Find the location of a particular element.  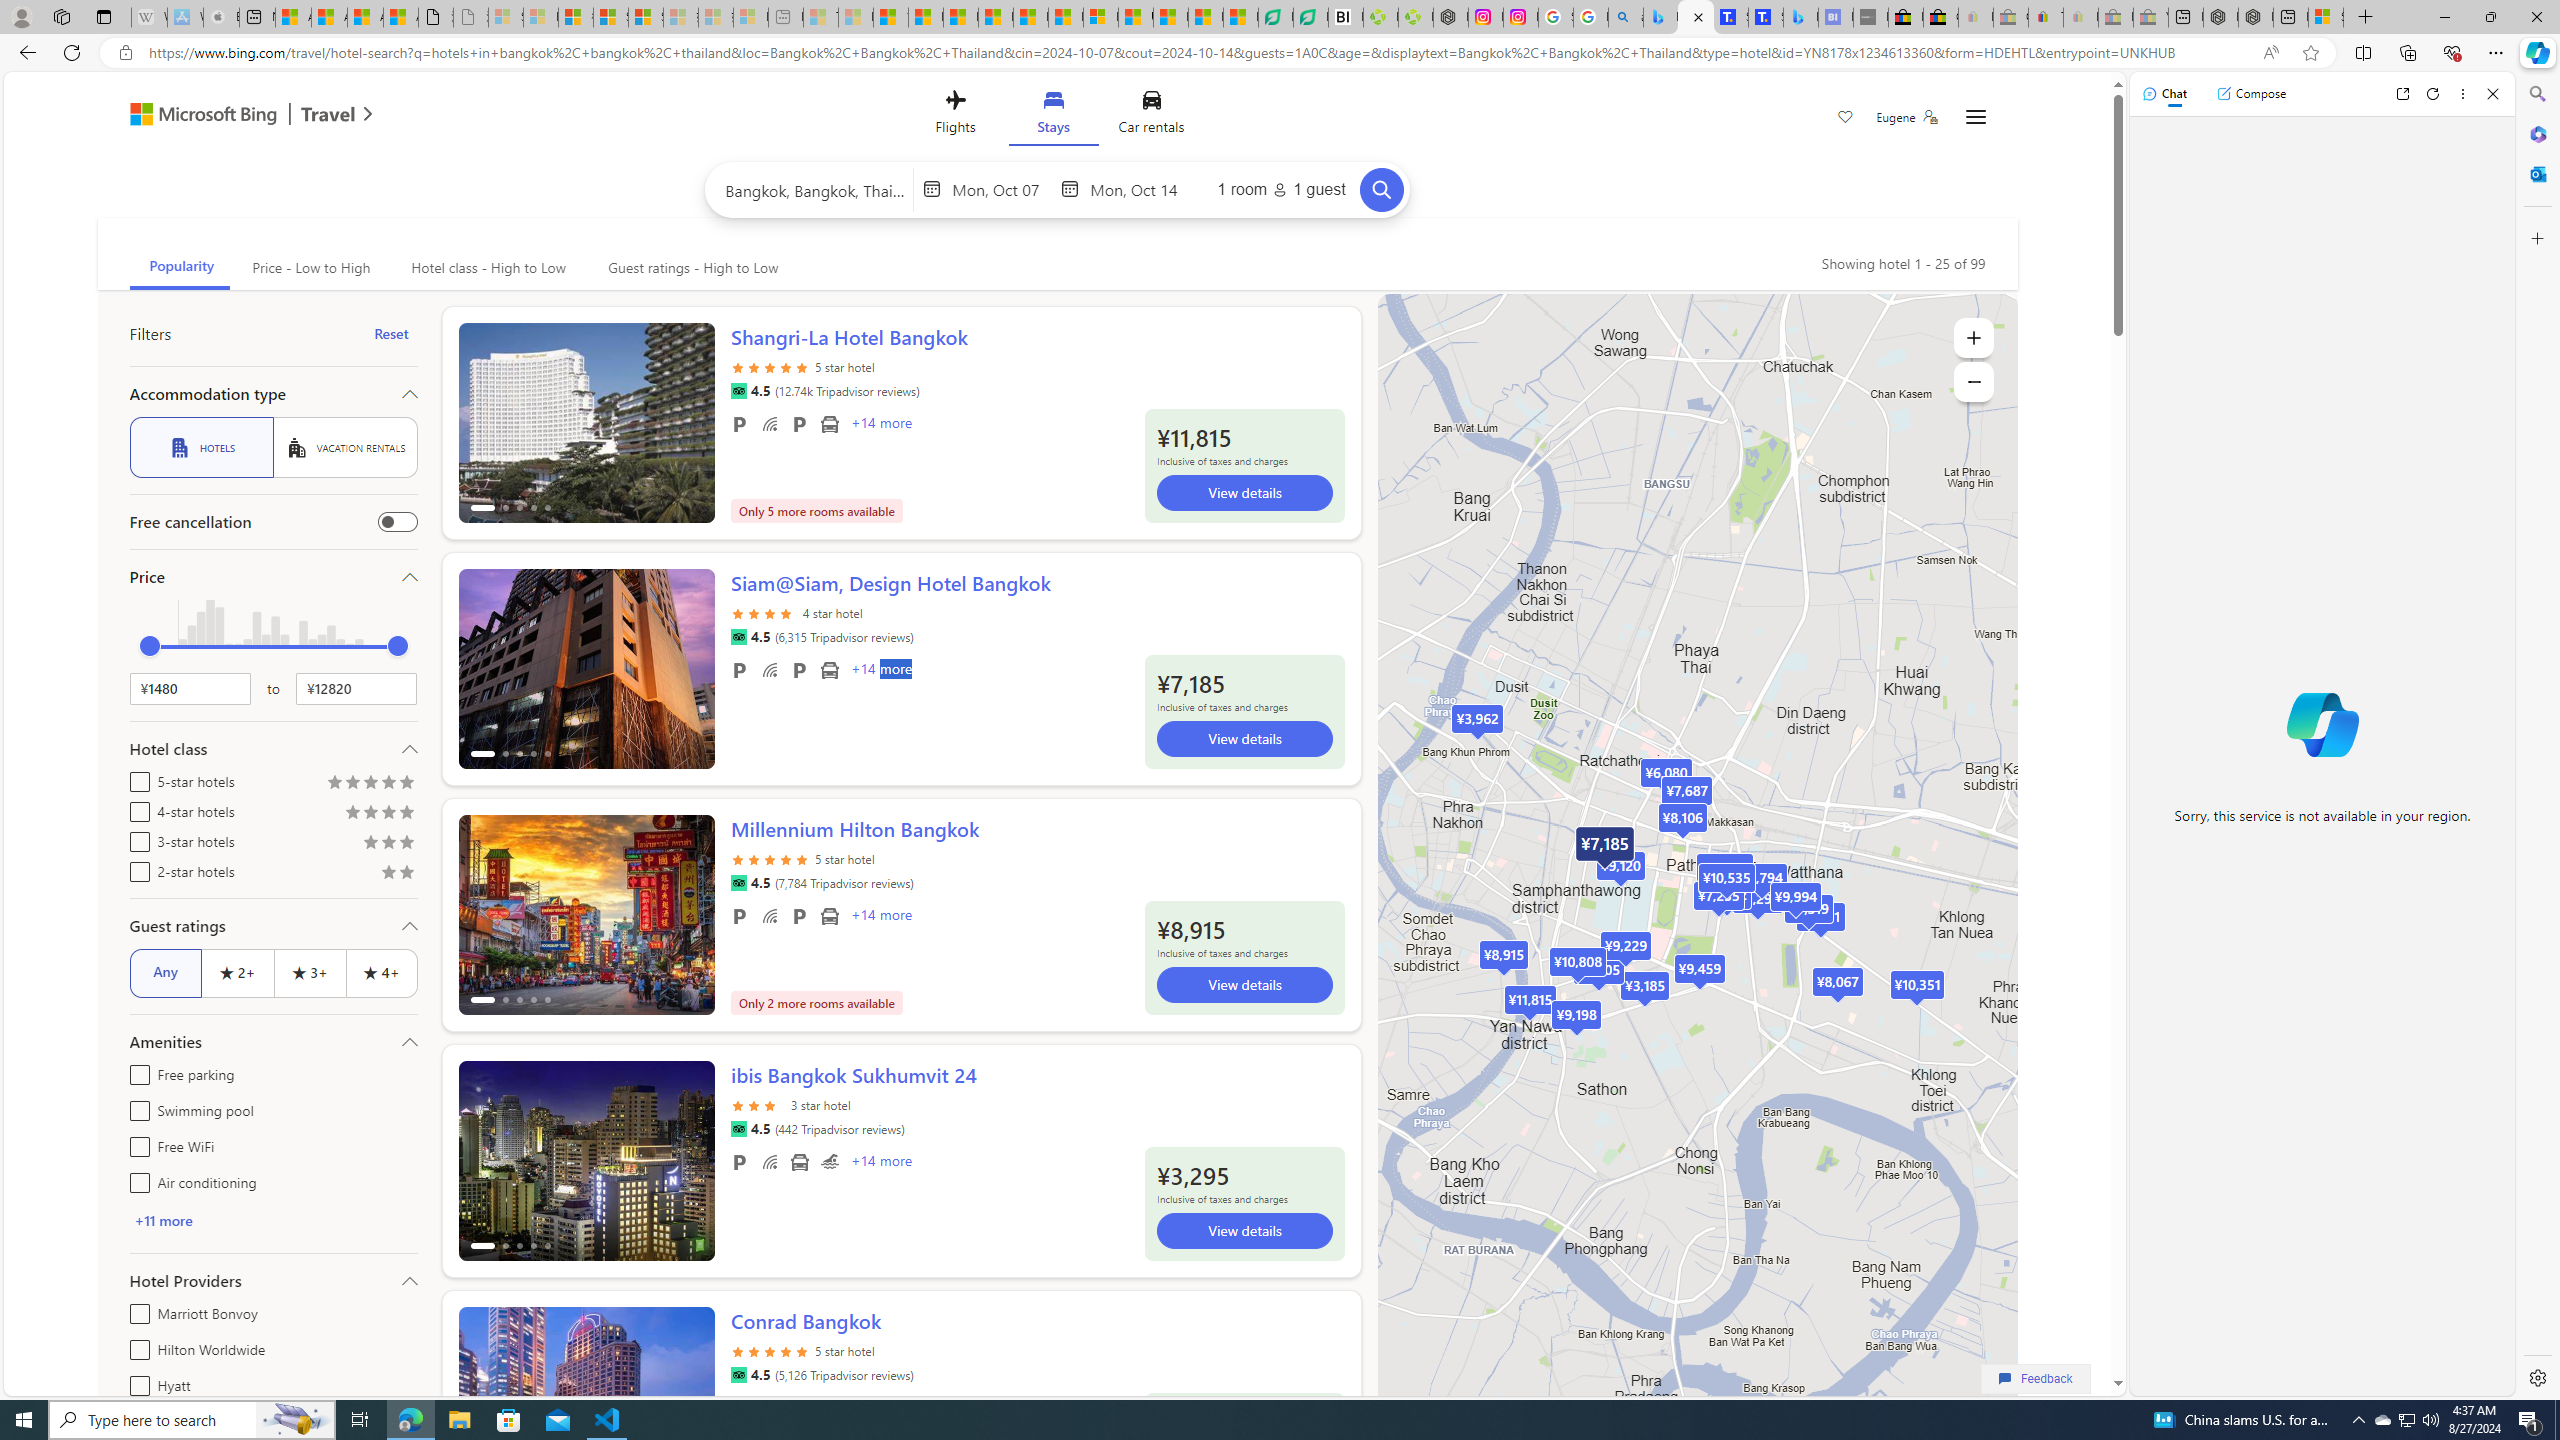

Microsoft Services Agreement - Sleeping is located at coordinates (540, 17).